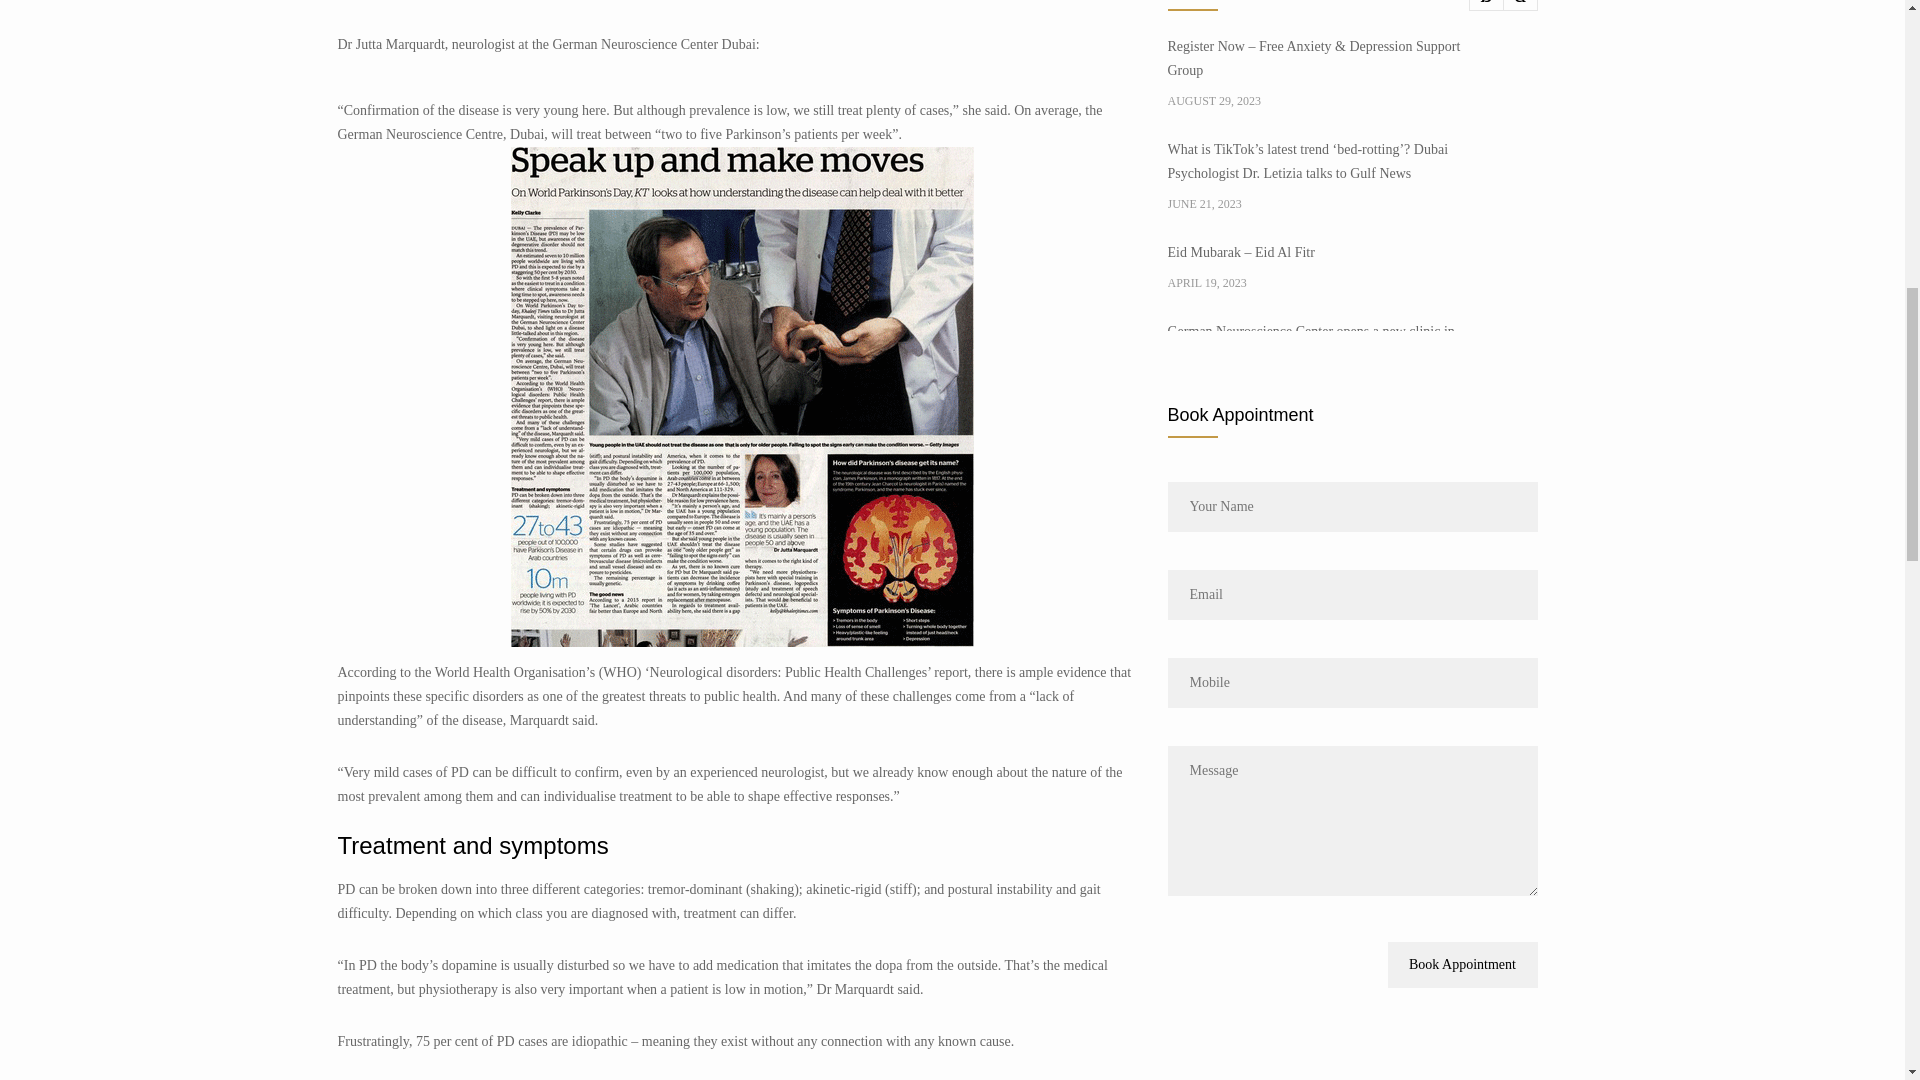 This screenshot has height=1080, width=1920. I want to click on June 21, 2023, so click(1324, 204).